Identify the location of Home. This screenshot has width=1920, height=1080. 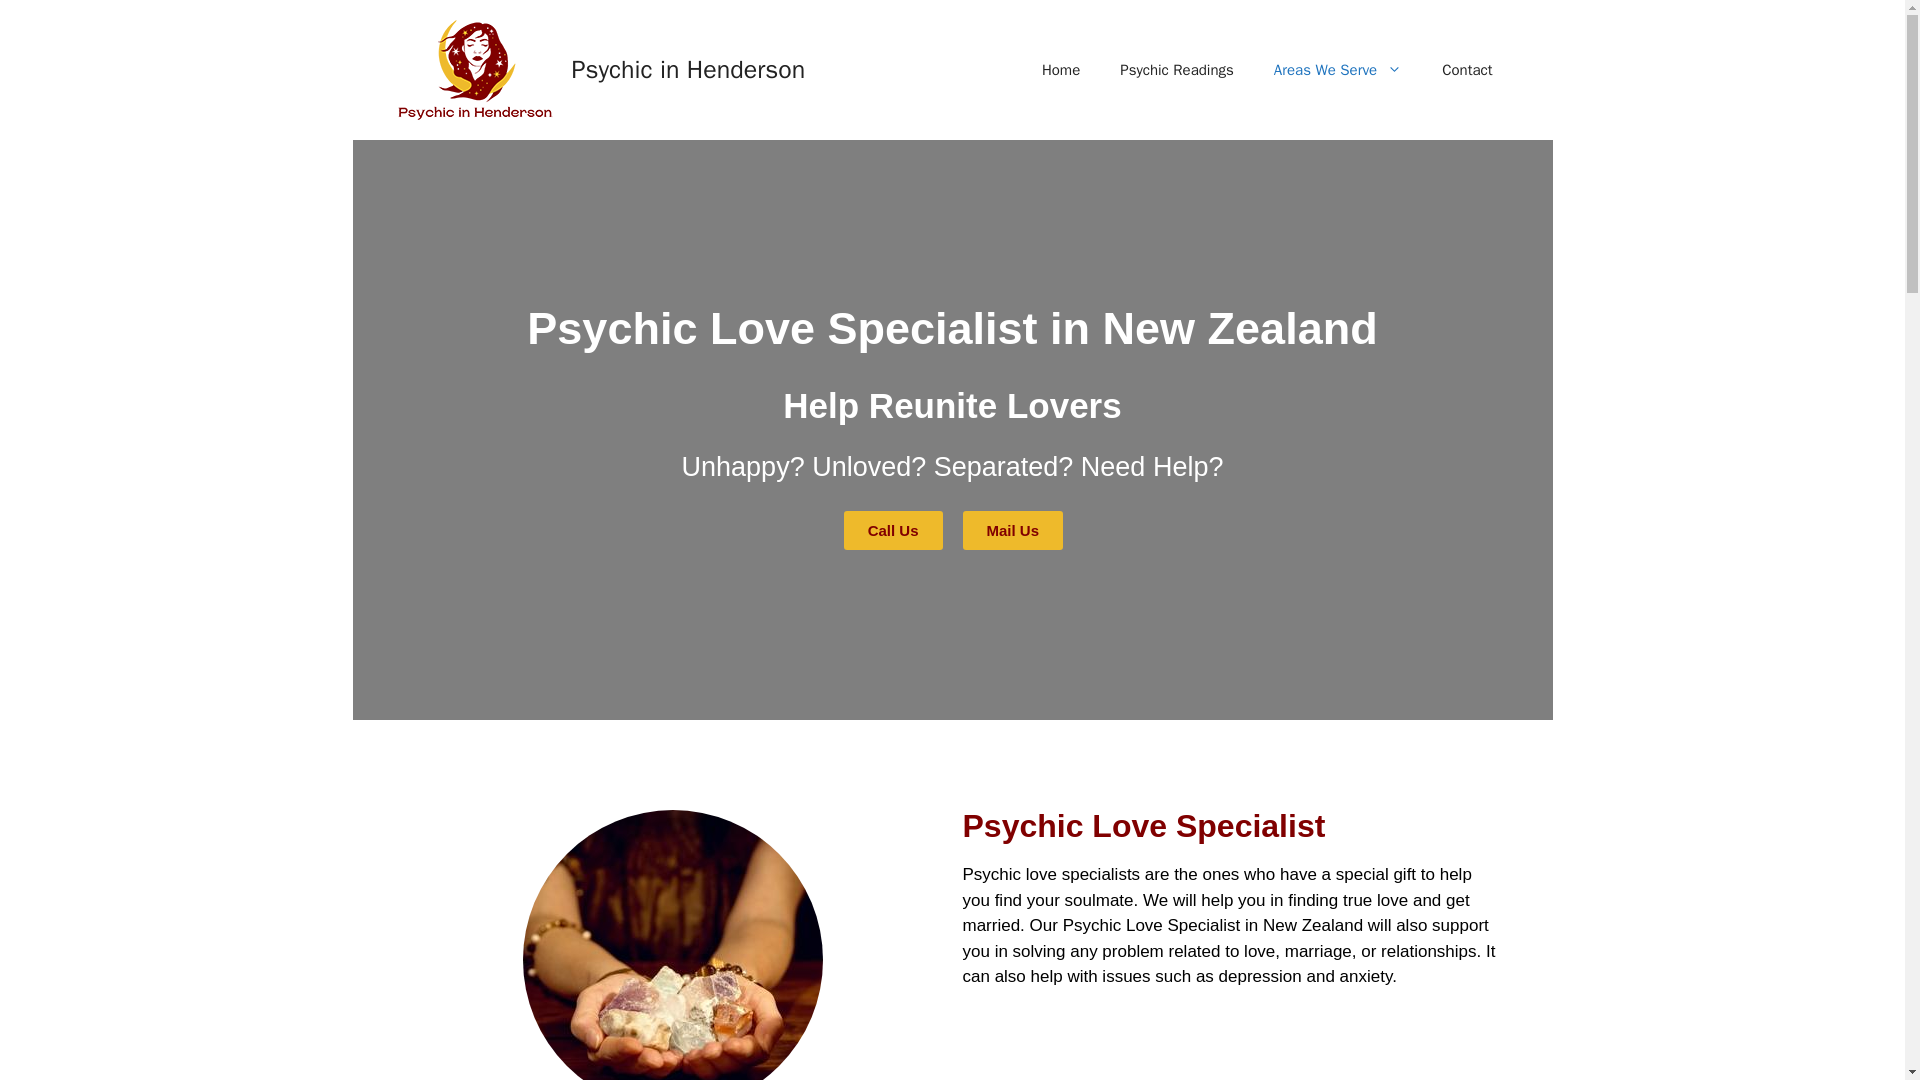
(1060, 70).